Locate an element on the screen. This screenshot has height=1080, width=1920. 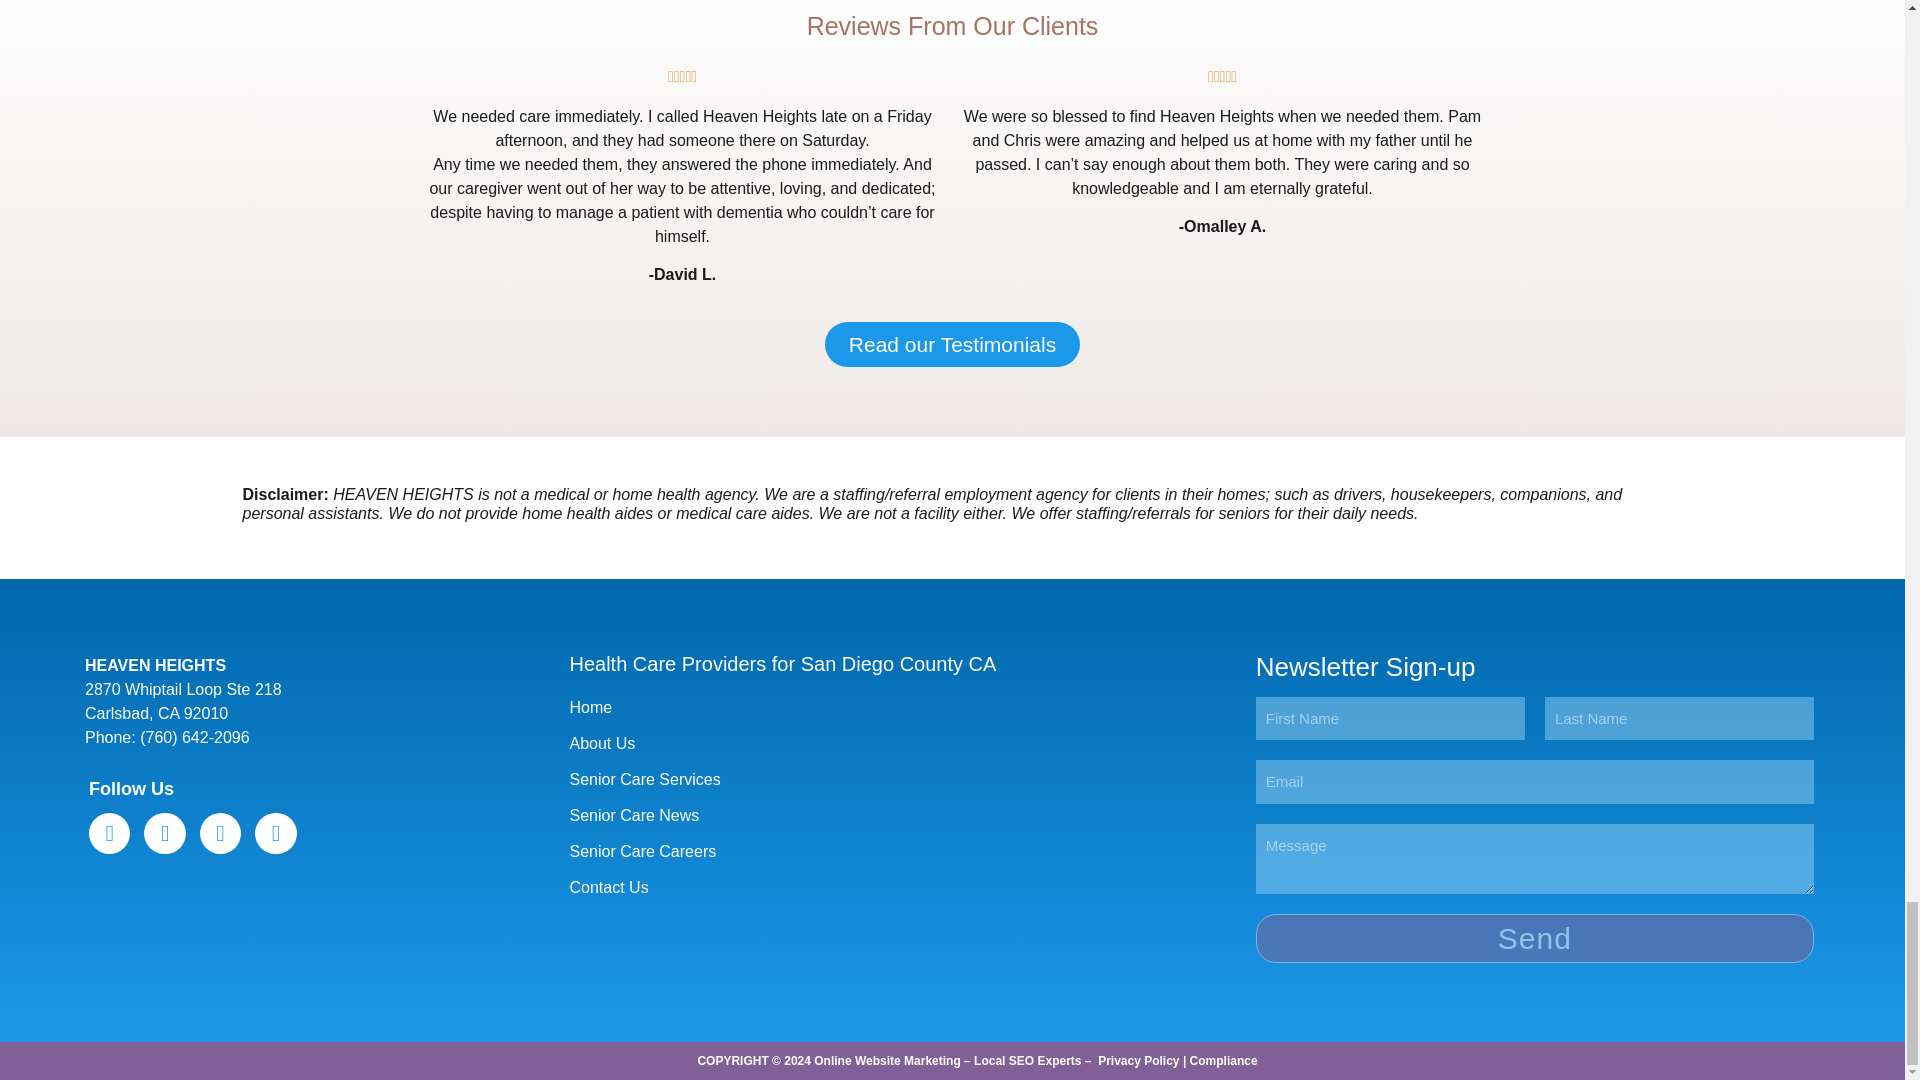
Privacy Policy is located at coordinates (1138, 1061).